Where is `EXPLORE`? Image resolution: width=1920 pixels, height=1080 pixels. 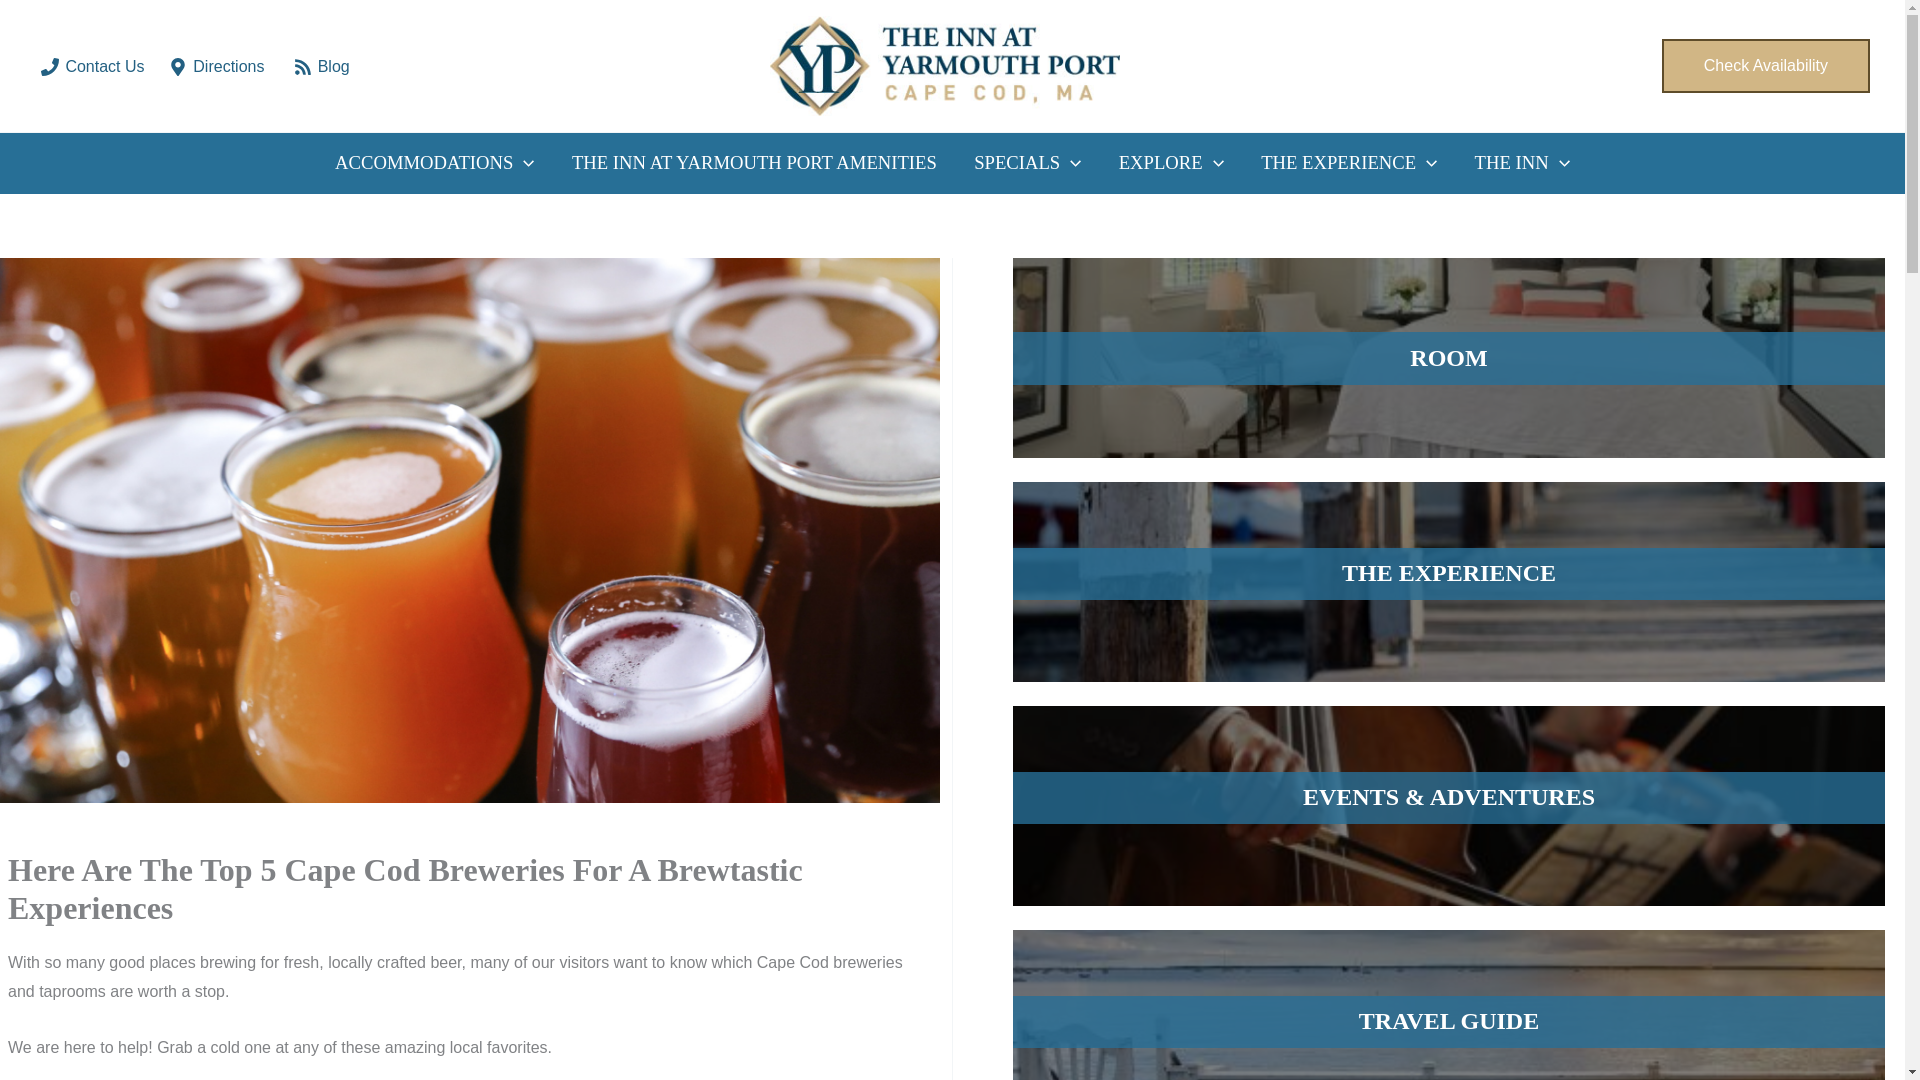 EXPLORE is located at coordinates (1171, 162).